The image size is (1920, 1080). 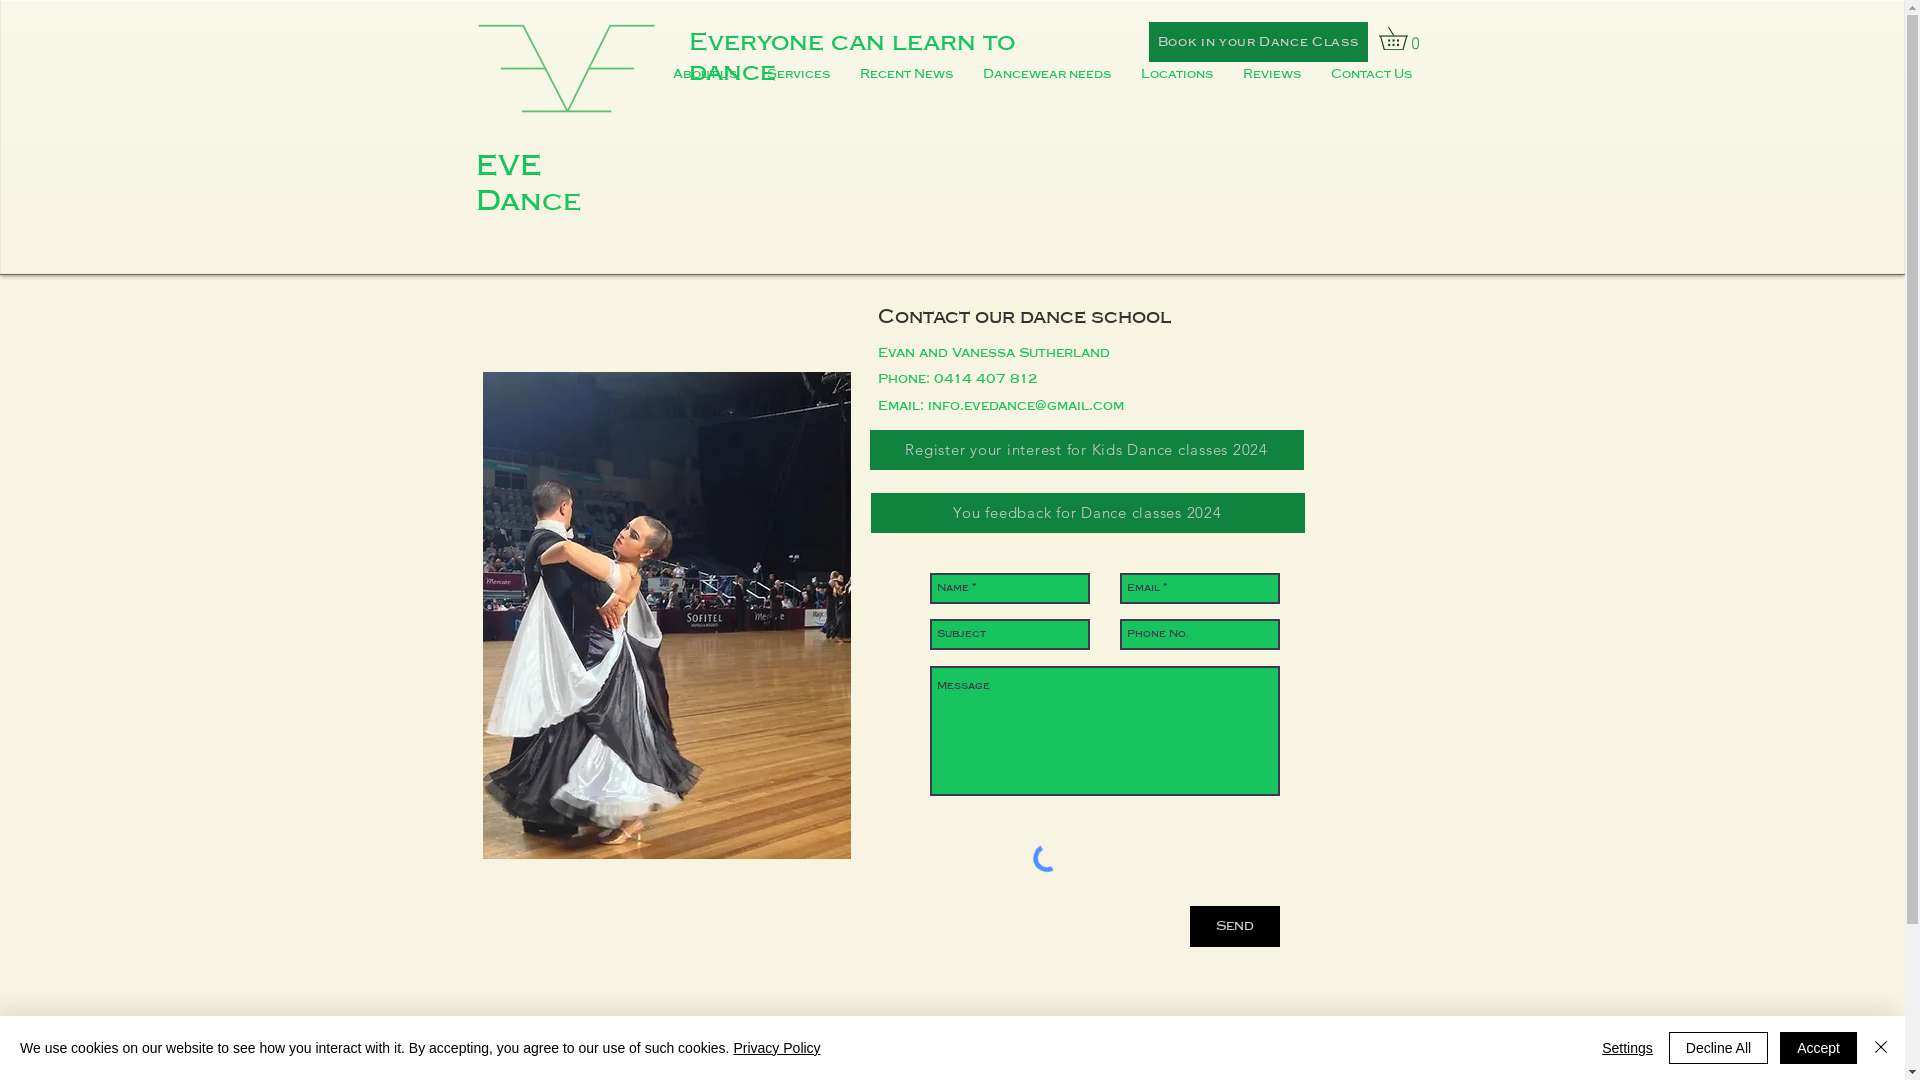 I want to click on Dancewear needs, so click(x=1047, y=74).